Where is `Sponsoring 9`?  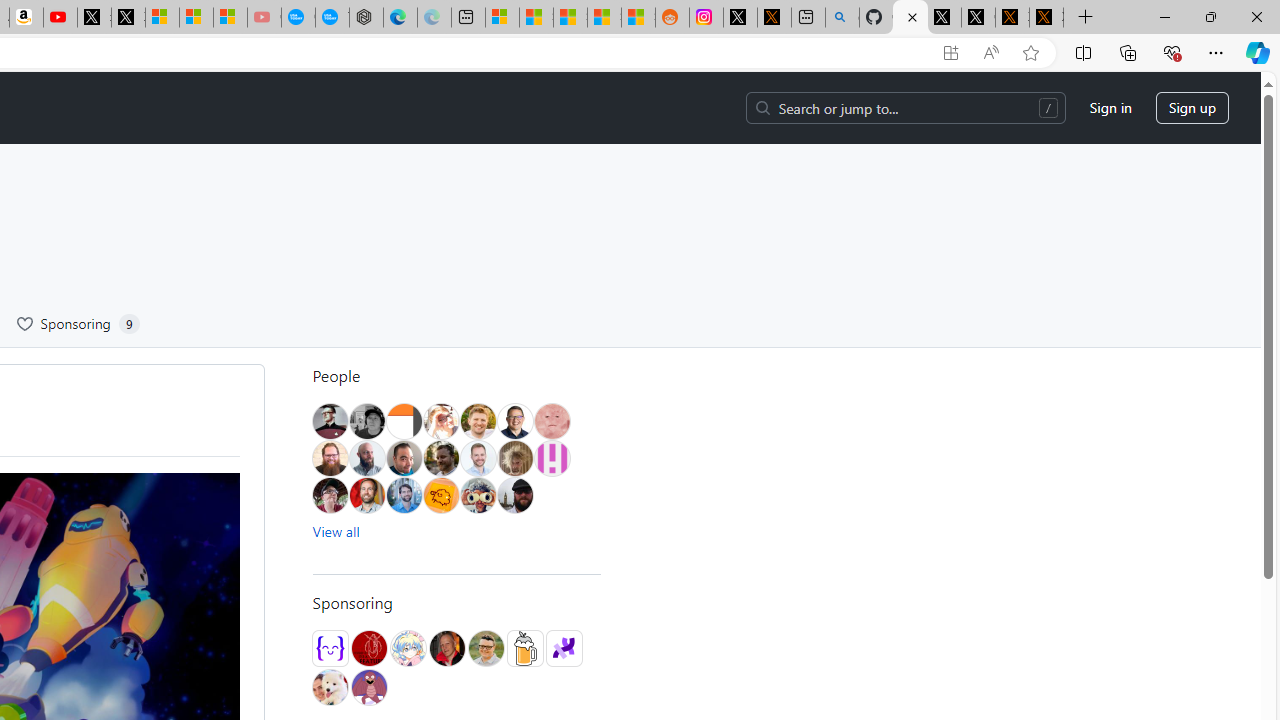
Sponsoring 9 is located at coordinates (78, 324).